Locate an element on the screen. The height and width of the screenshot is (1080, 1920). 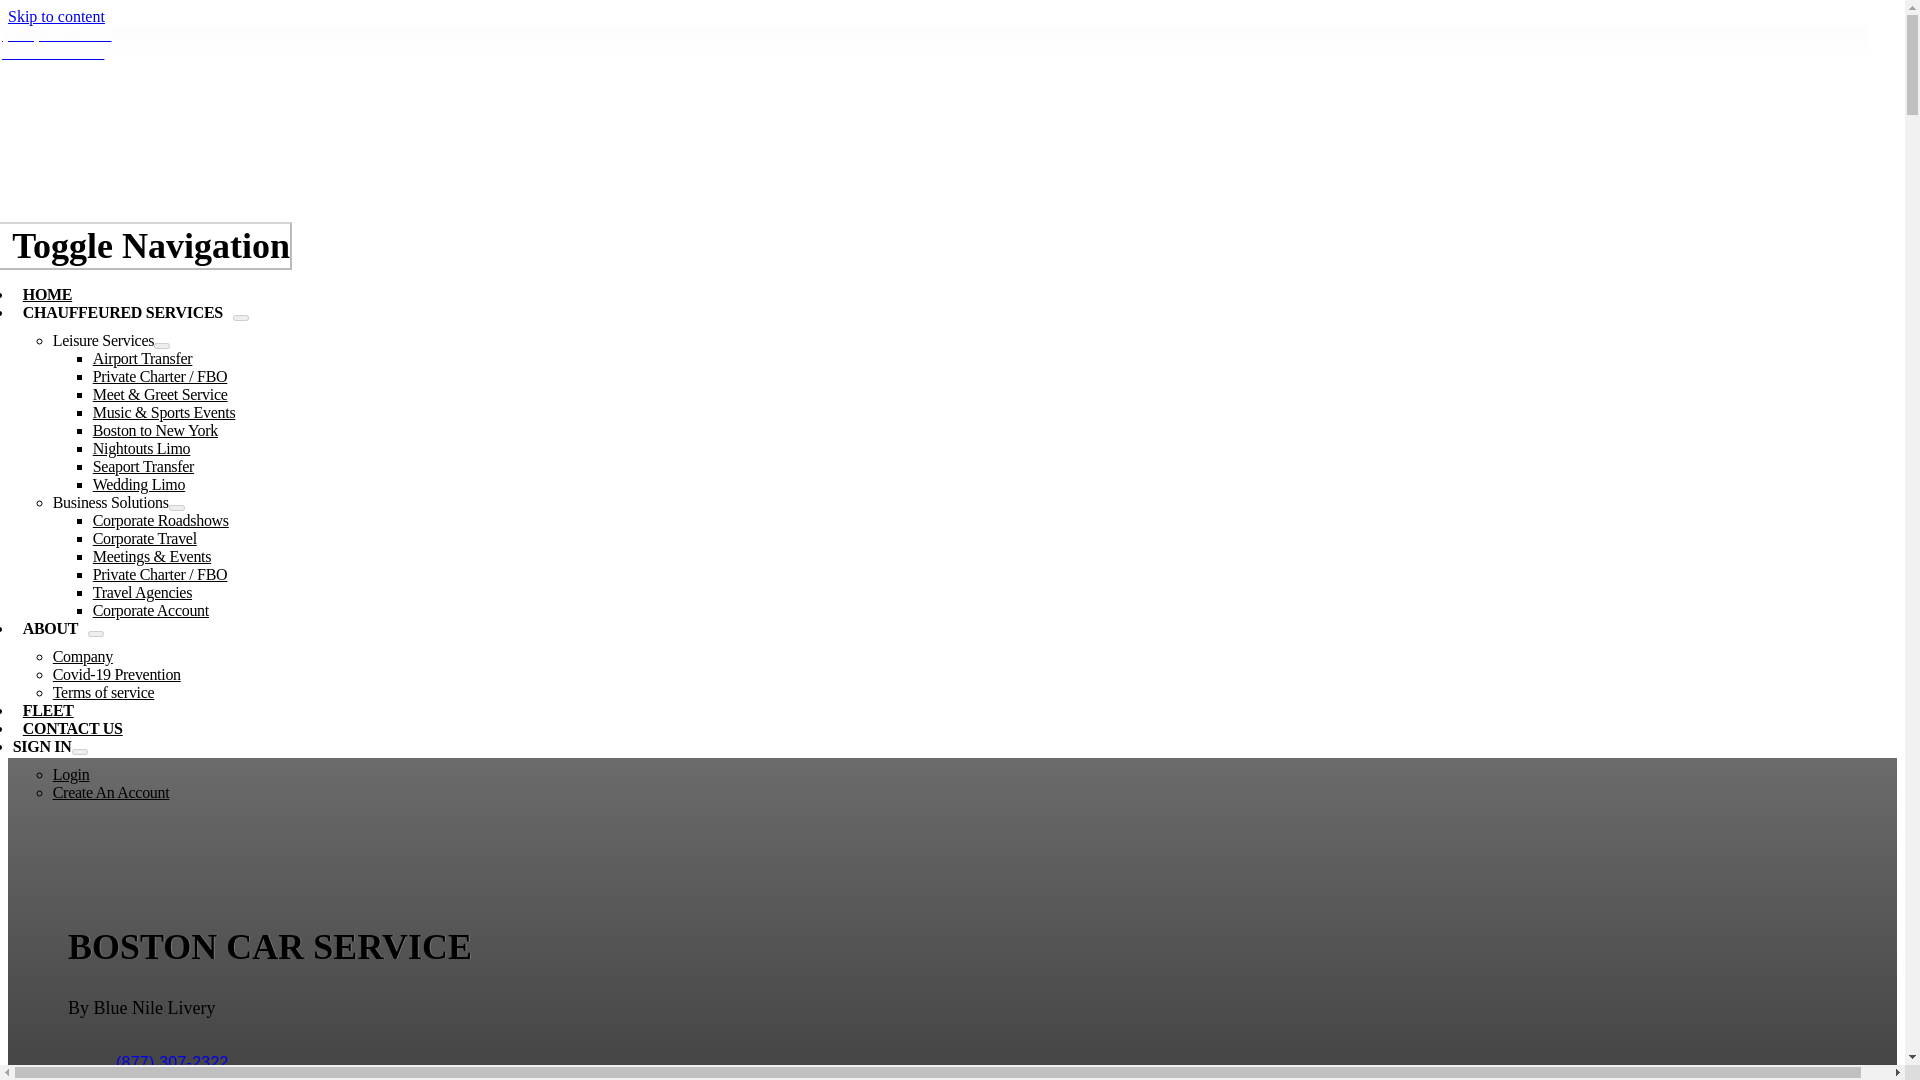
Skip to content is located at coordinates (56, 16).